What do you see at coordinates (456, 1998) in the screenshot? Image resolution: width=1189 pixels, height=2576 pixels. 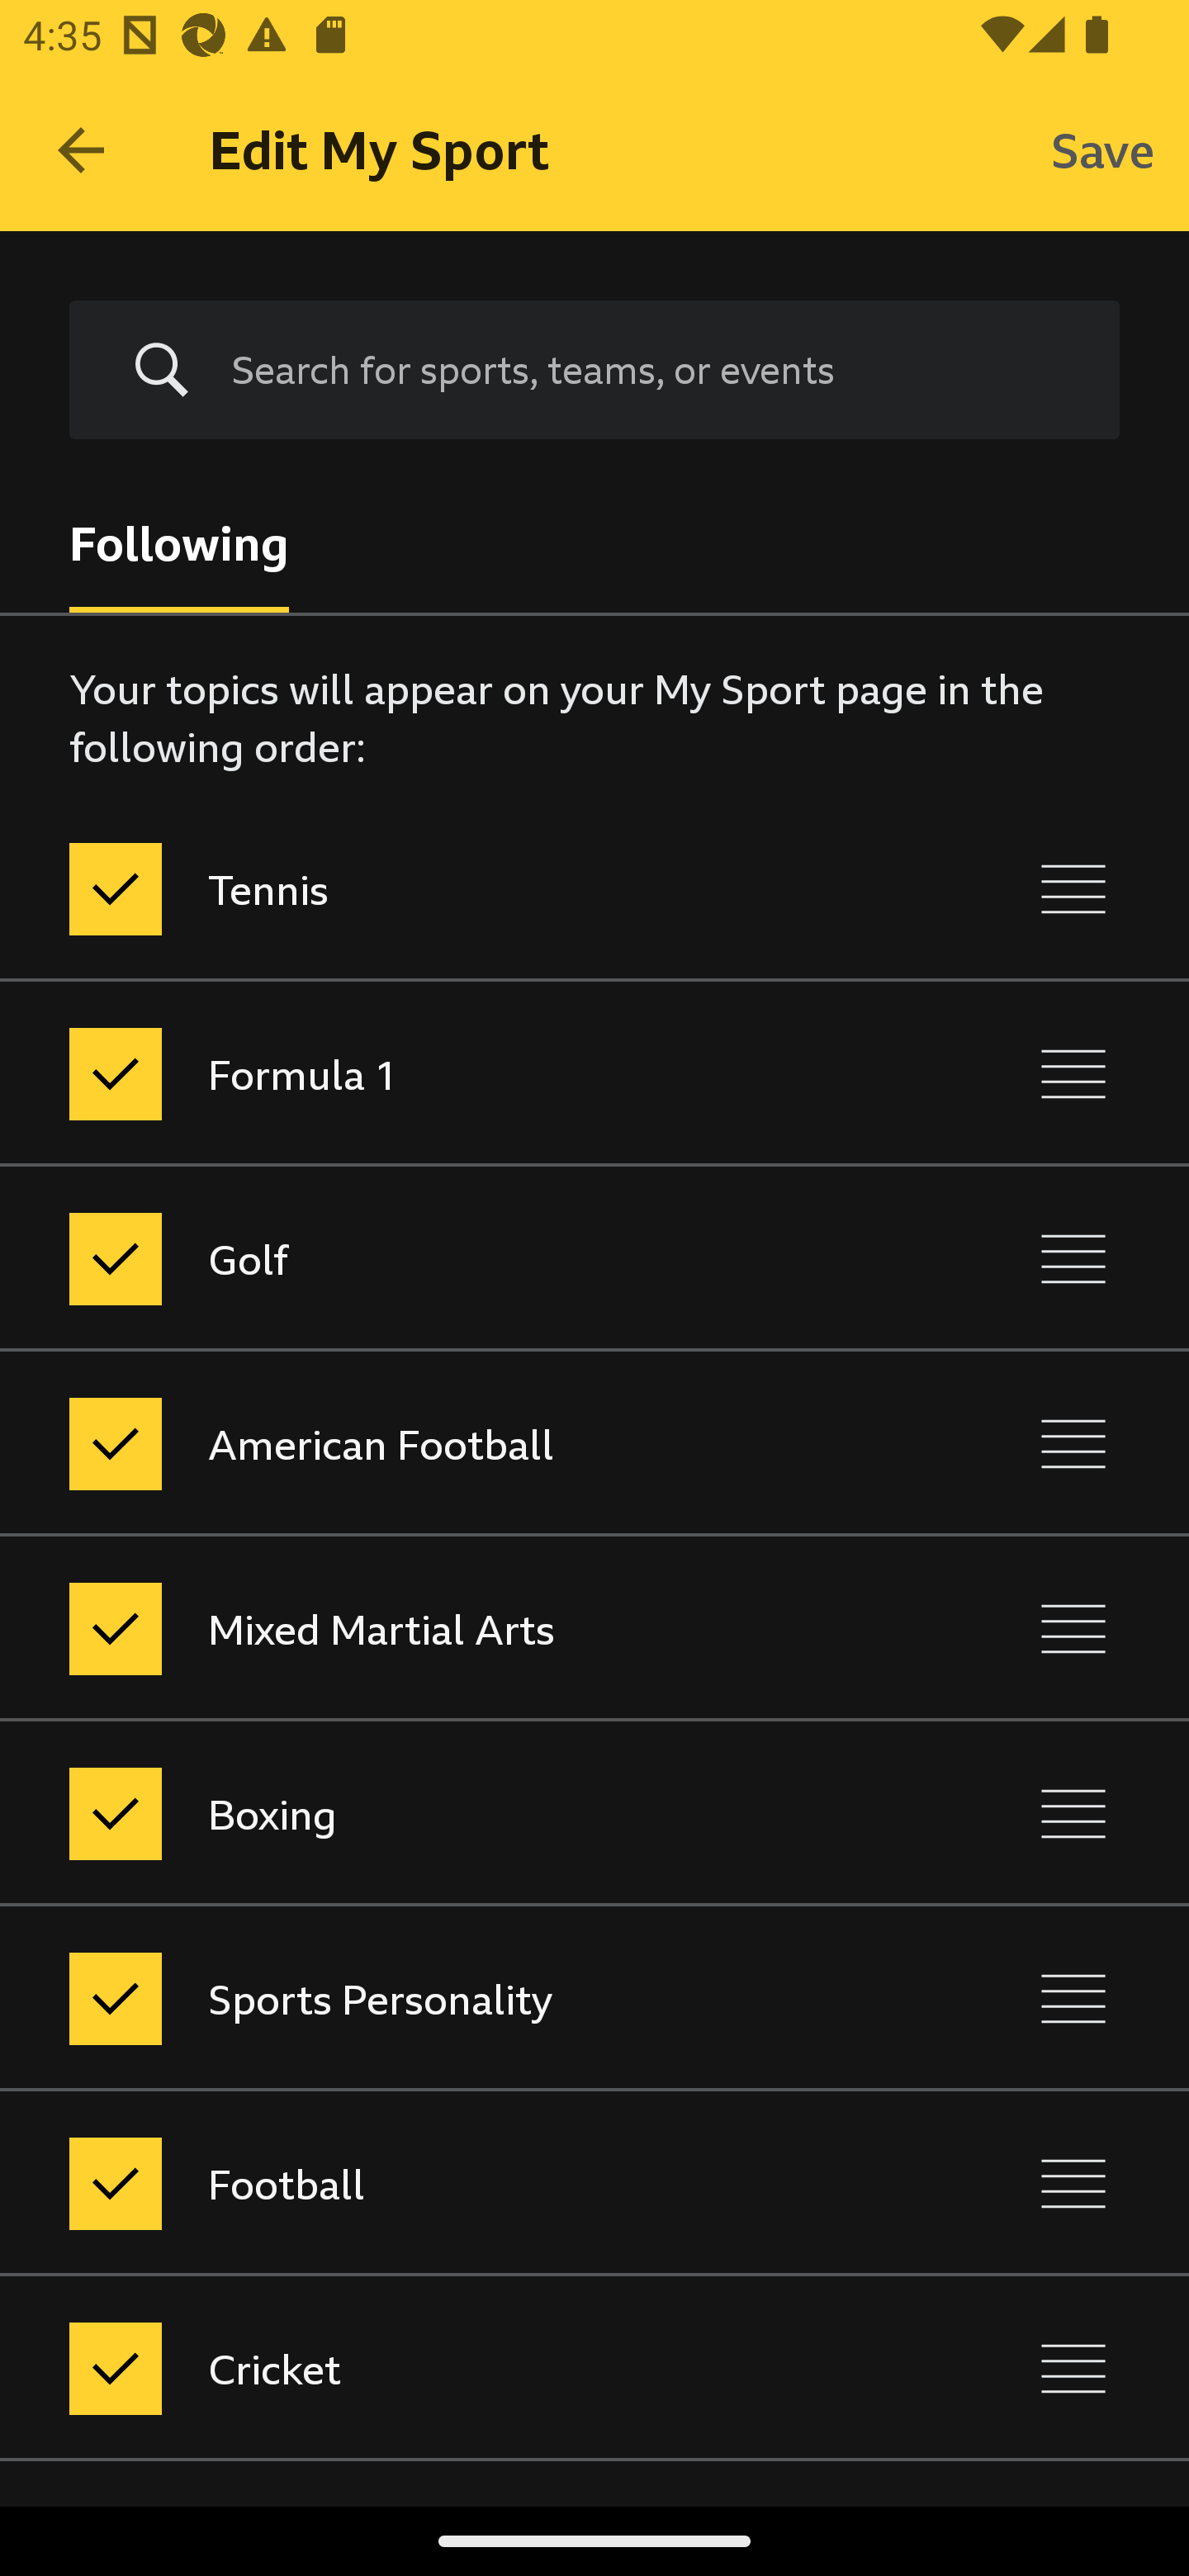 I see `Sports Personality` at bounding box center [456, 1998].